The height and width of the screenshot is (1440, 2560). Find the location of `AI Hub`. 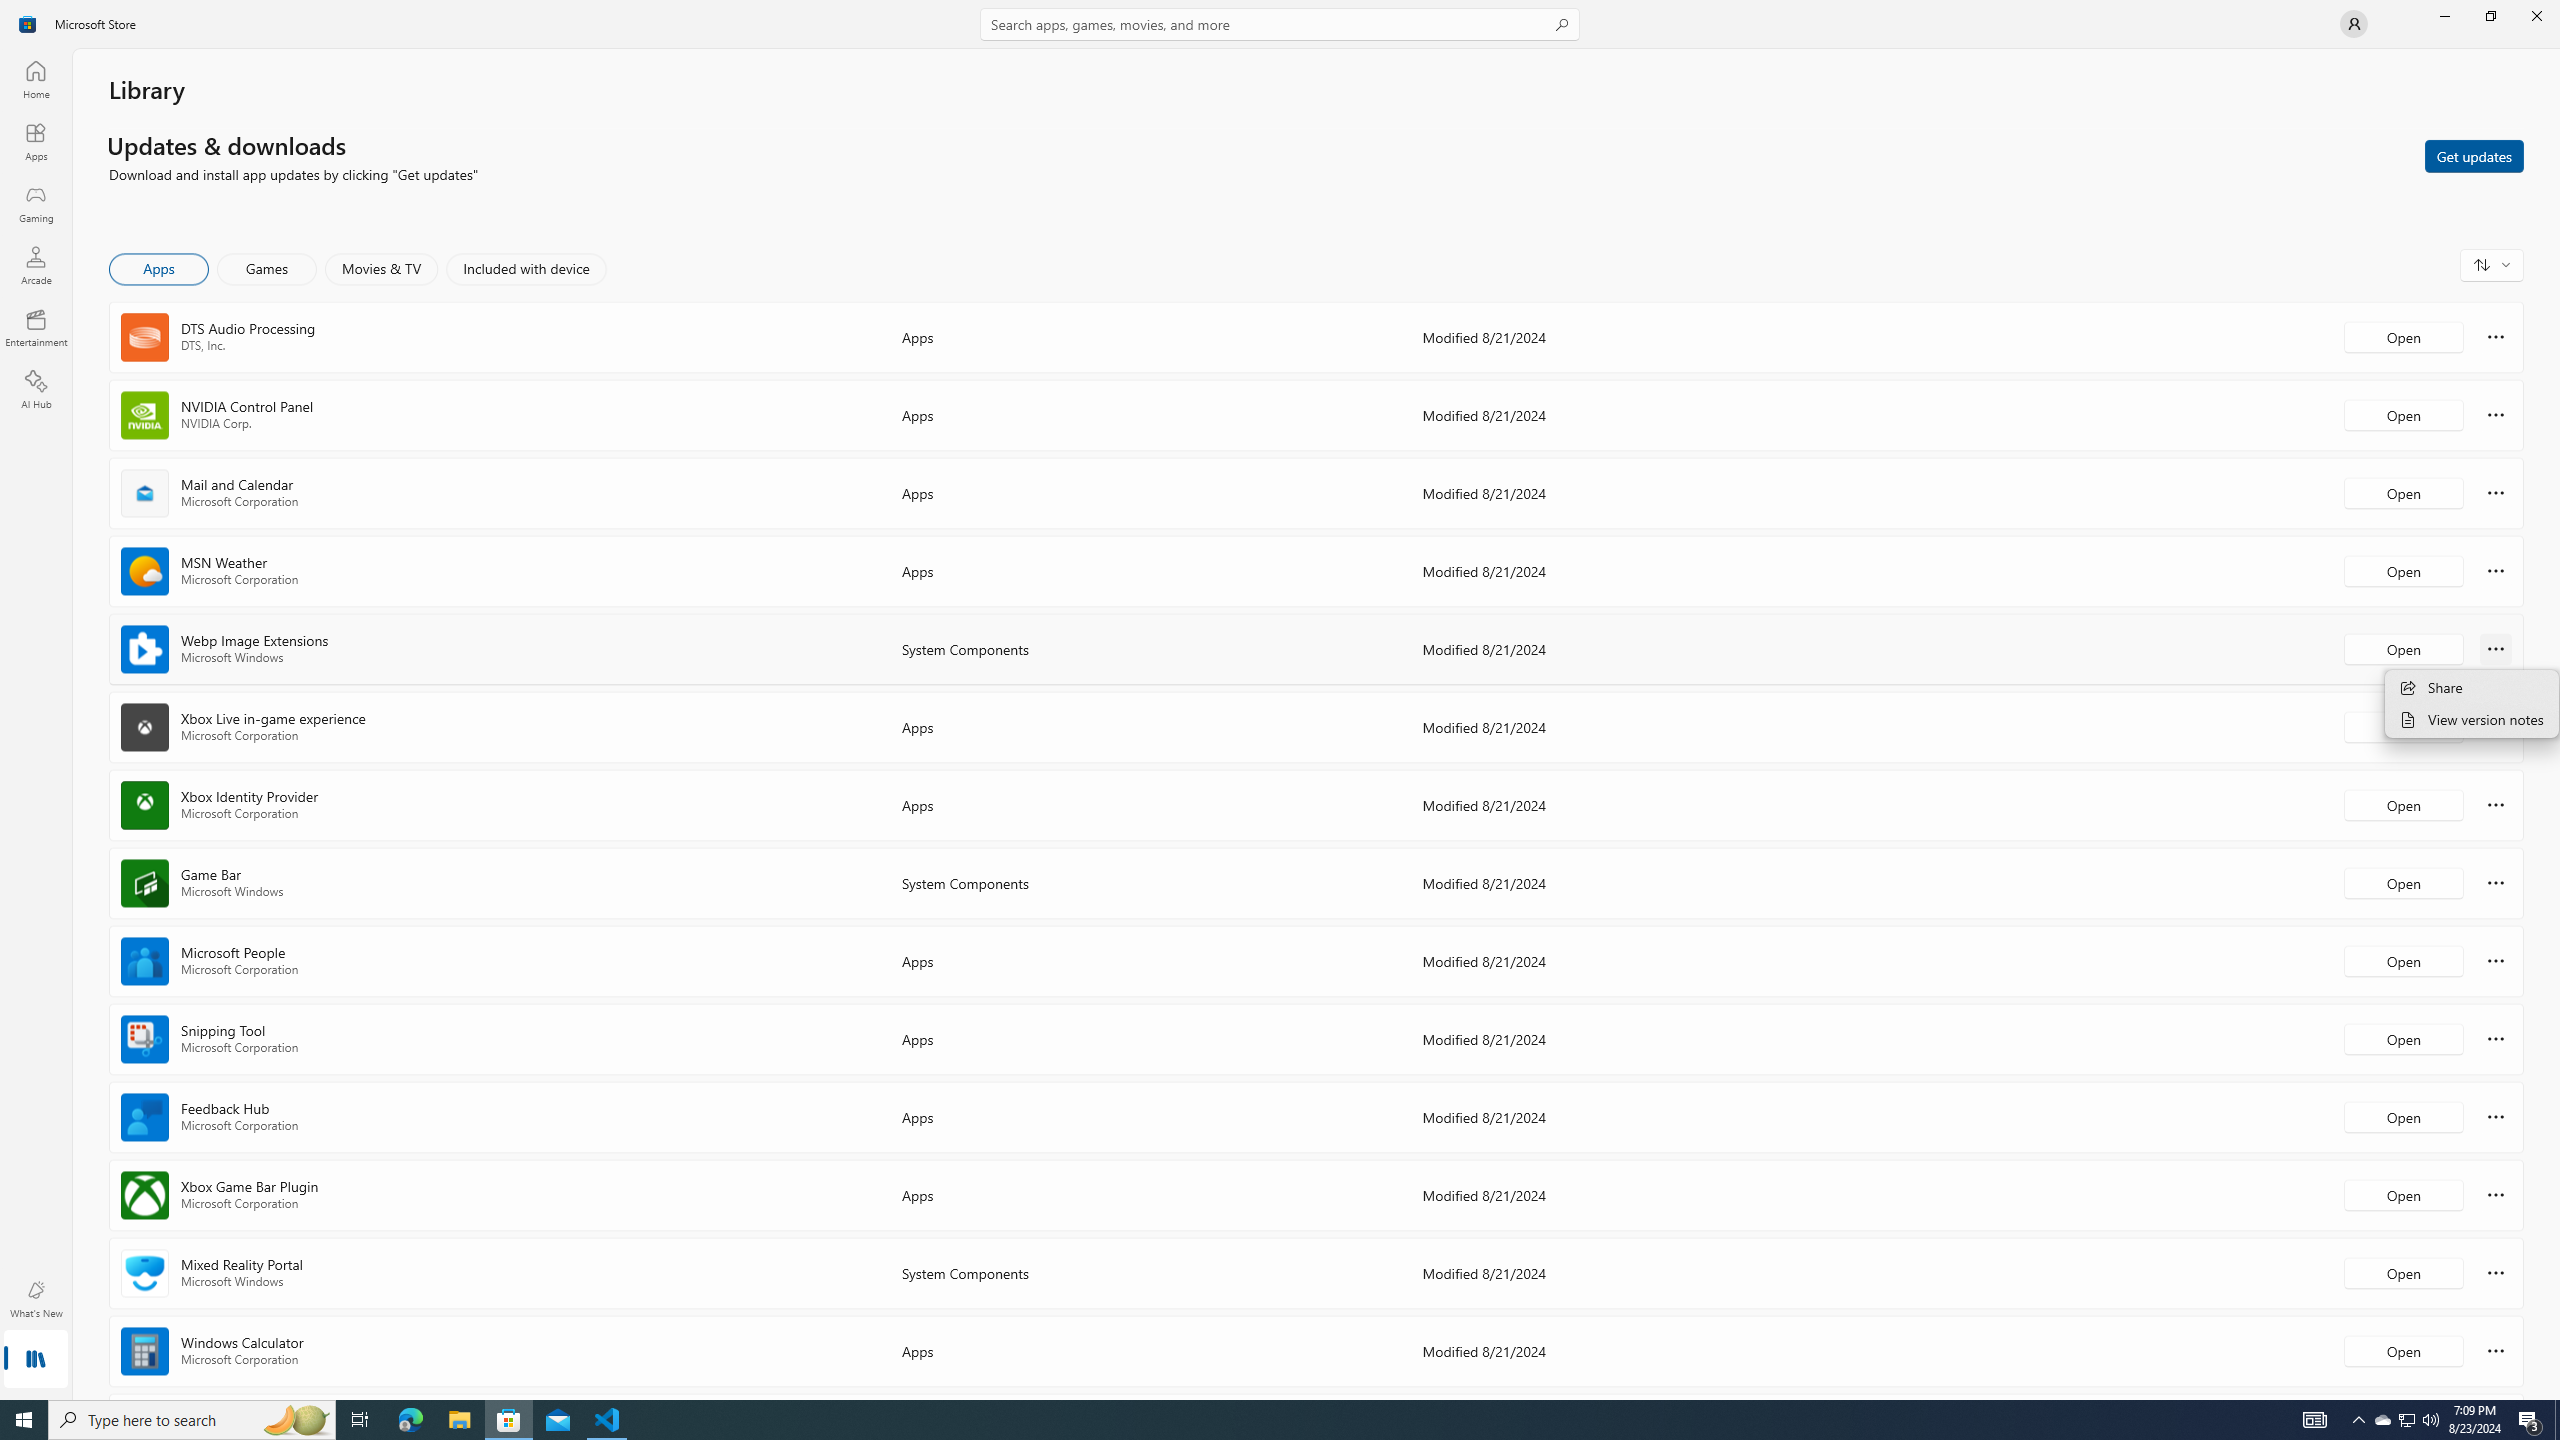

AI Hub is located at coordinates (36, 389).